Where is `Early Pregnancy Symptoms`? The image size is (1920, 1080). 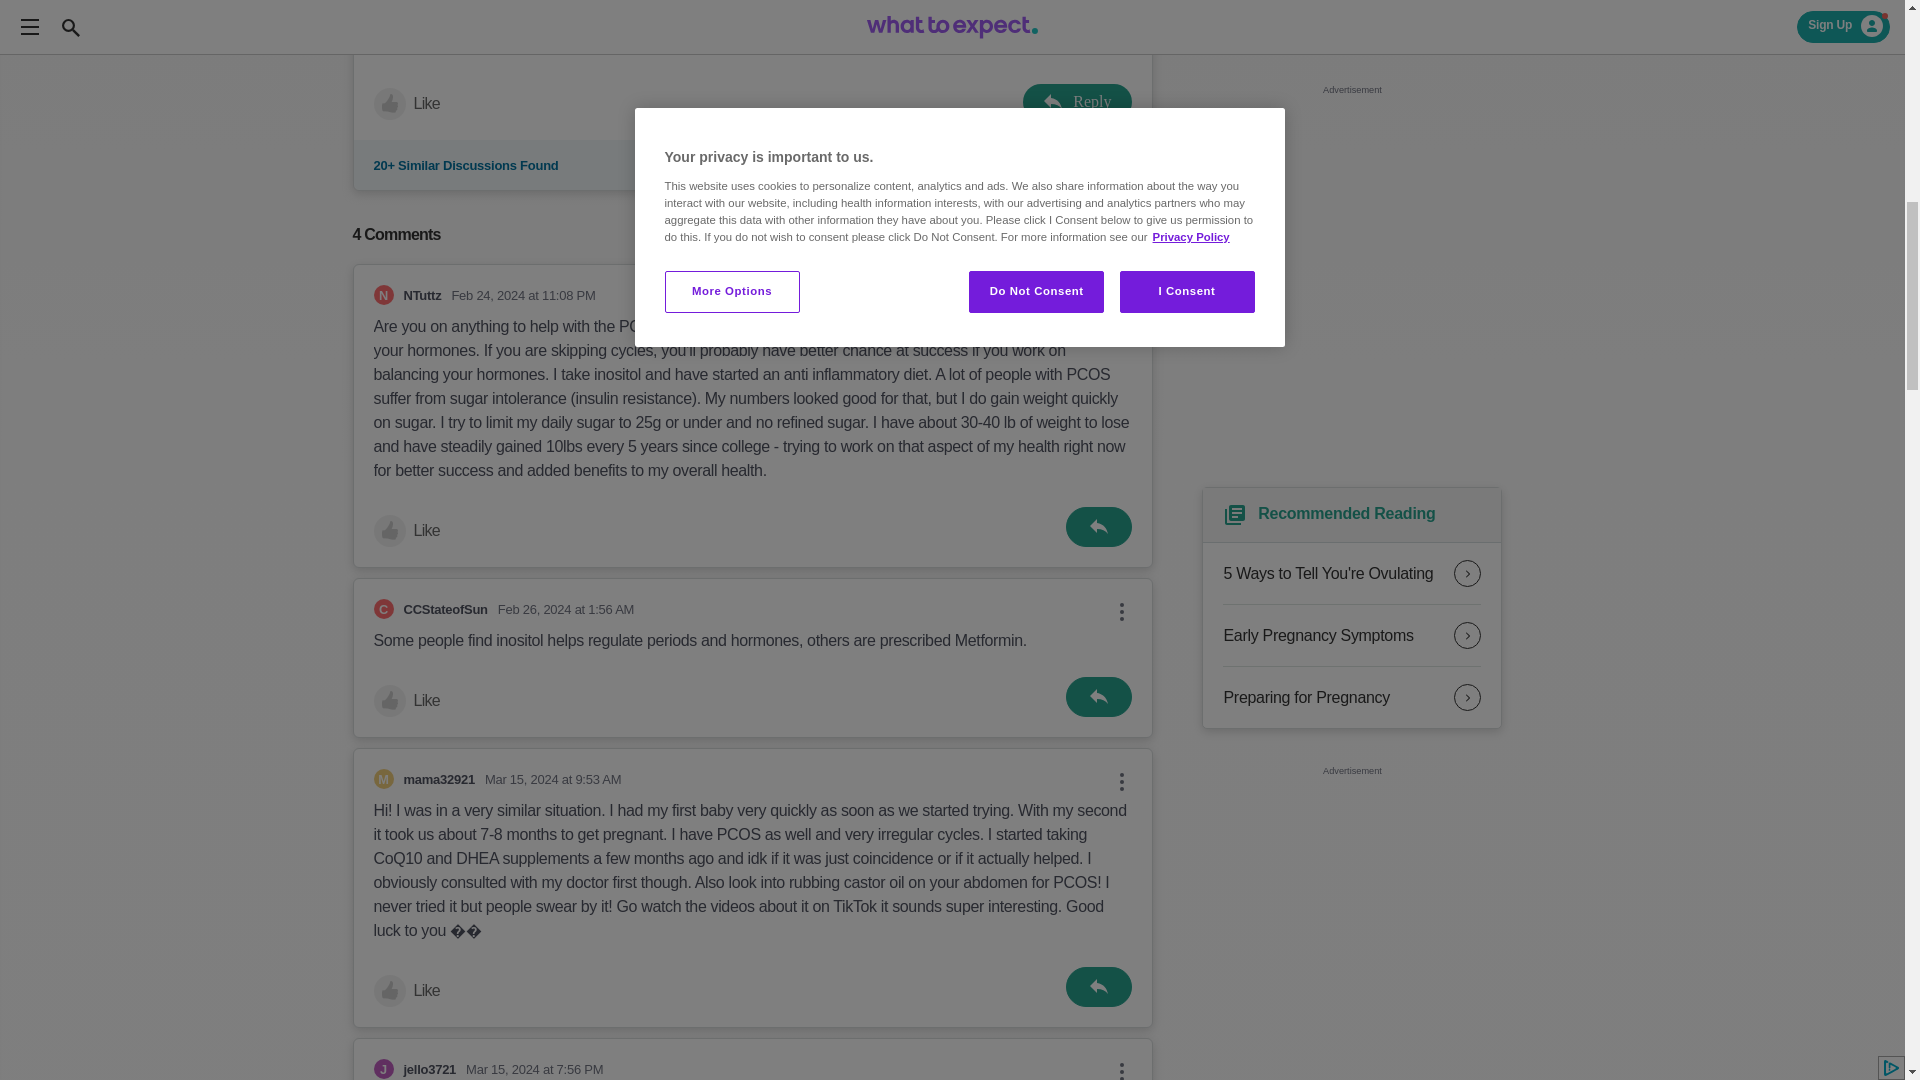
Early Pregnancy Symptoms is located at coordinates (1352, 636).